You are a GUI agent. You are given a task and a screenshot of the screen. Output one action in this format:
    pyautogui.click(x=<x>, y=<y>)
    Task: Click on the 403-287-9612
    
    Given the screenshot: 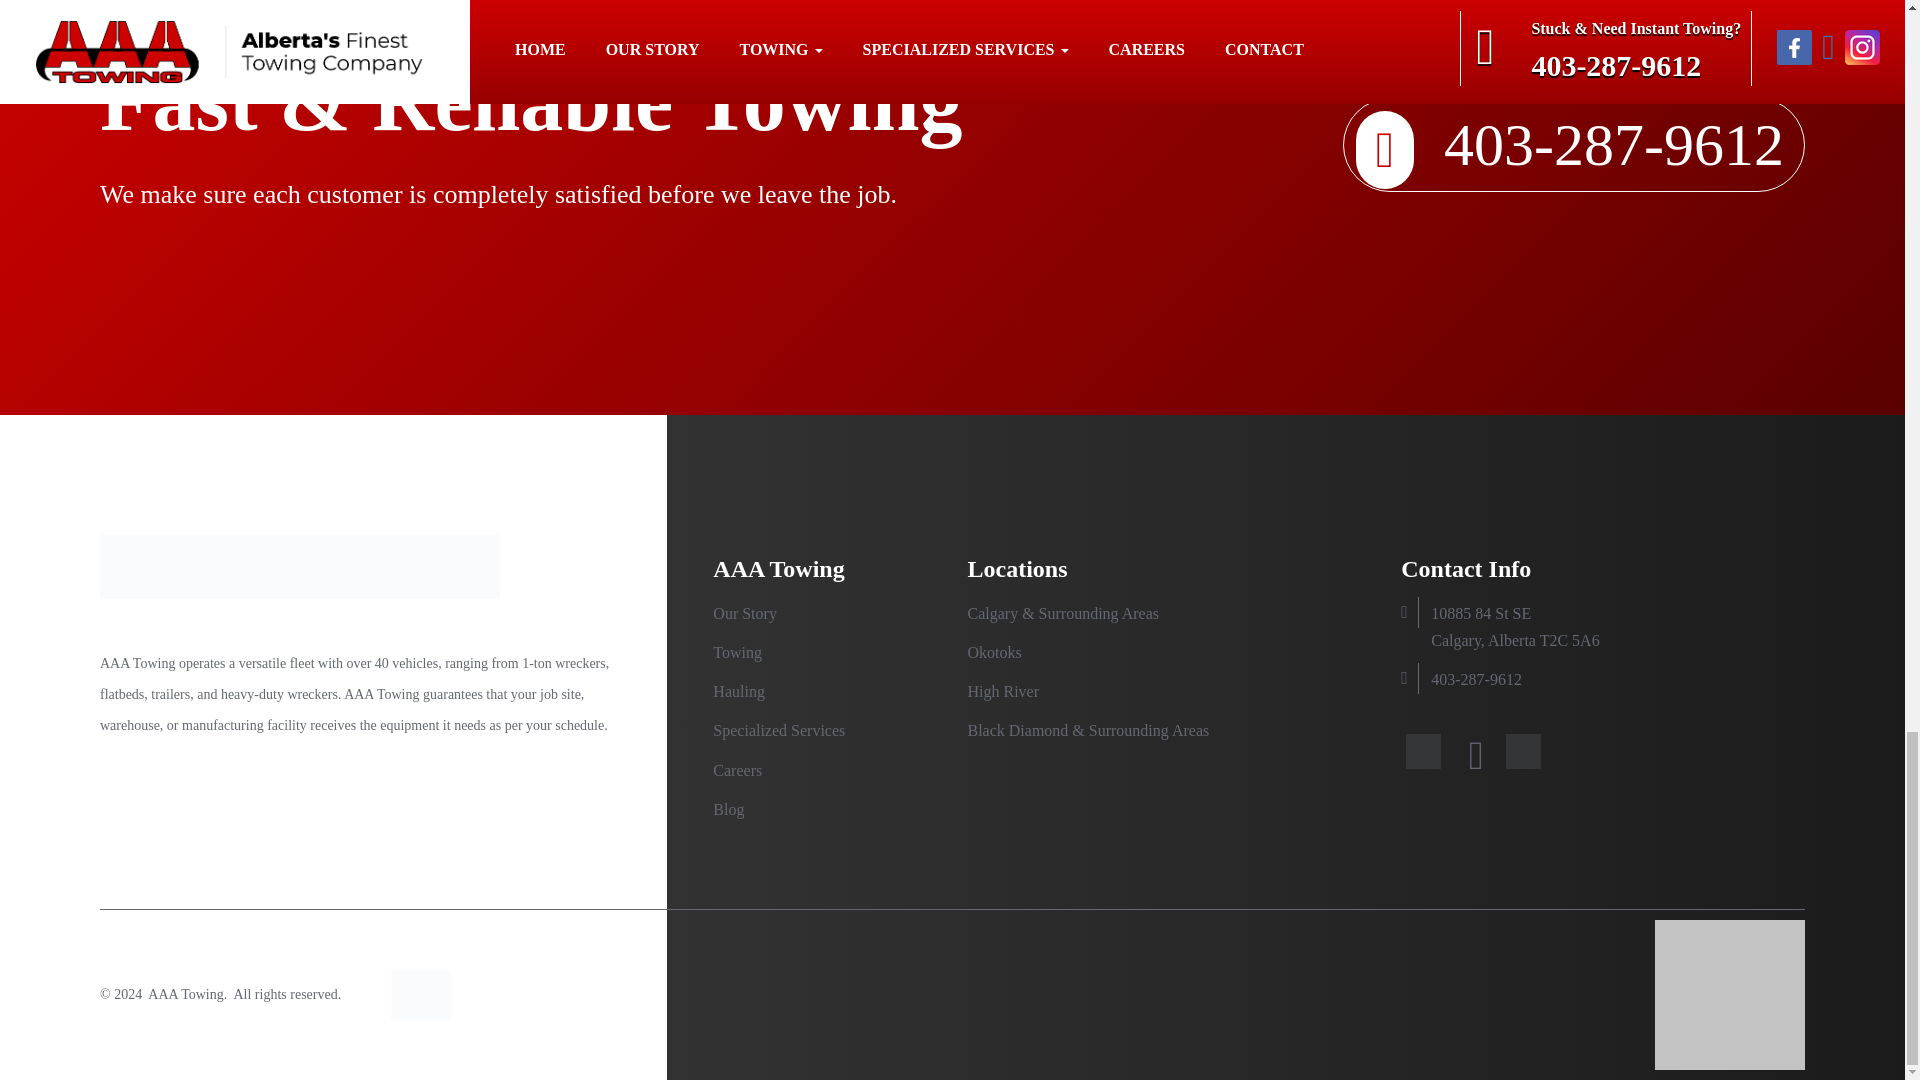 What is the action you would take?
    pyautogui.click(x=1573, y=145)
    